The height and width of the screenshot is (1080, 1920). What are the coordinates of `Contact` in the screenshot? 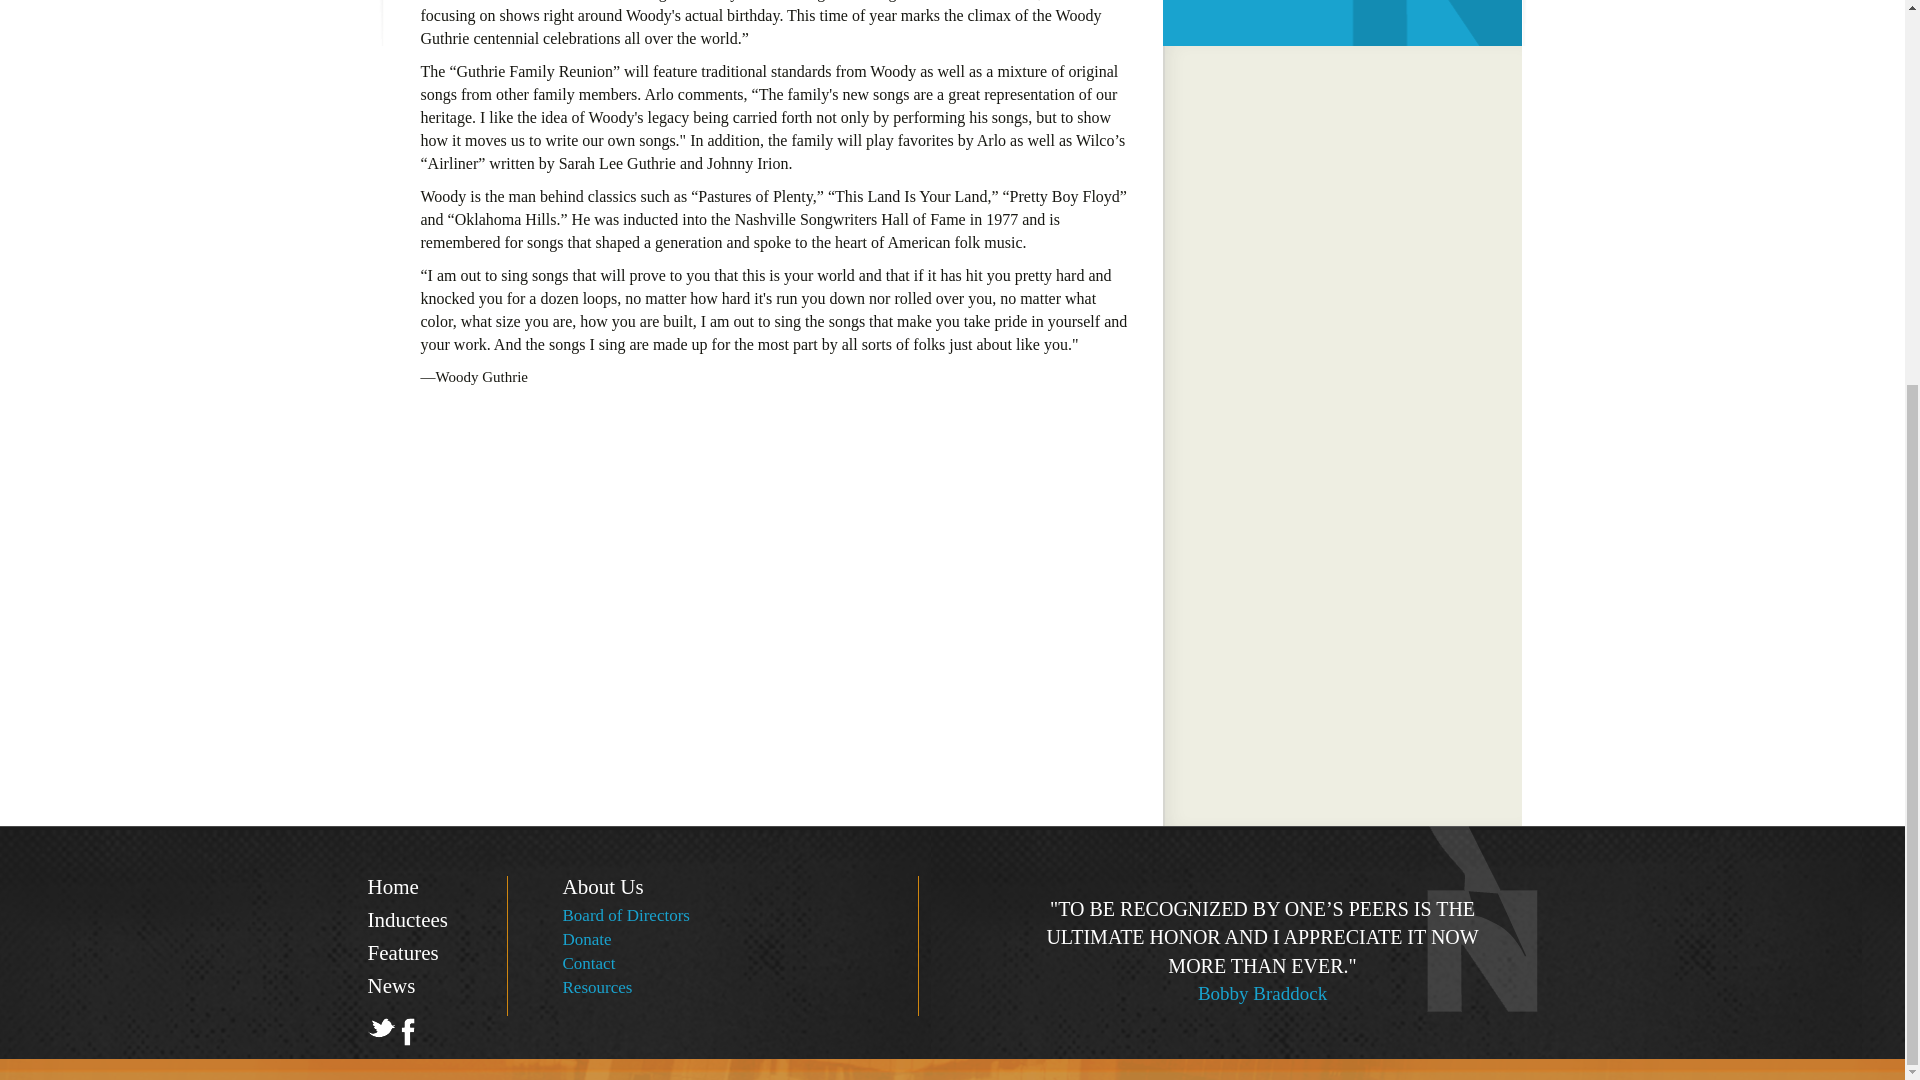 It's located at (588, 963).